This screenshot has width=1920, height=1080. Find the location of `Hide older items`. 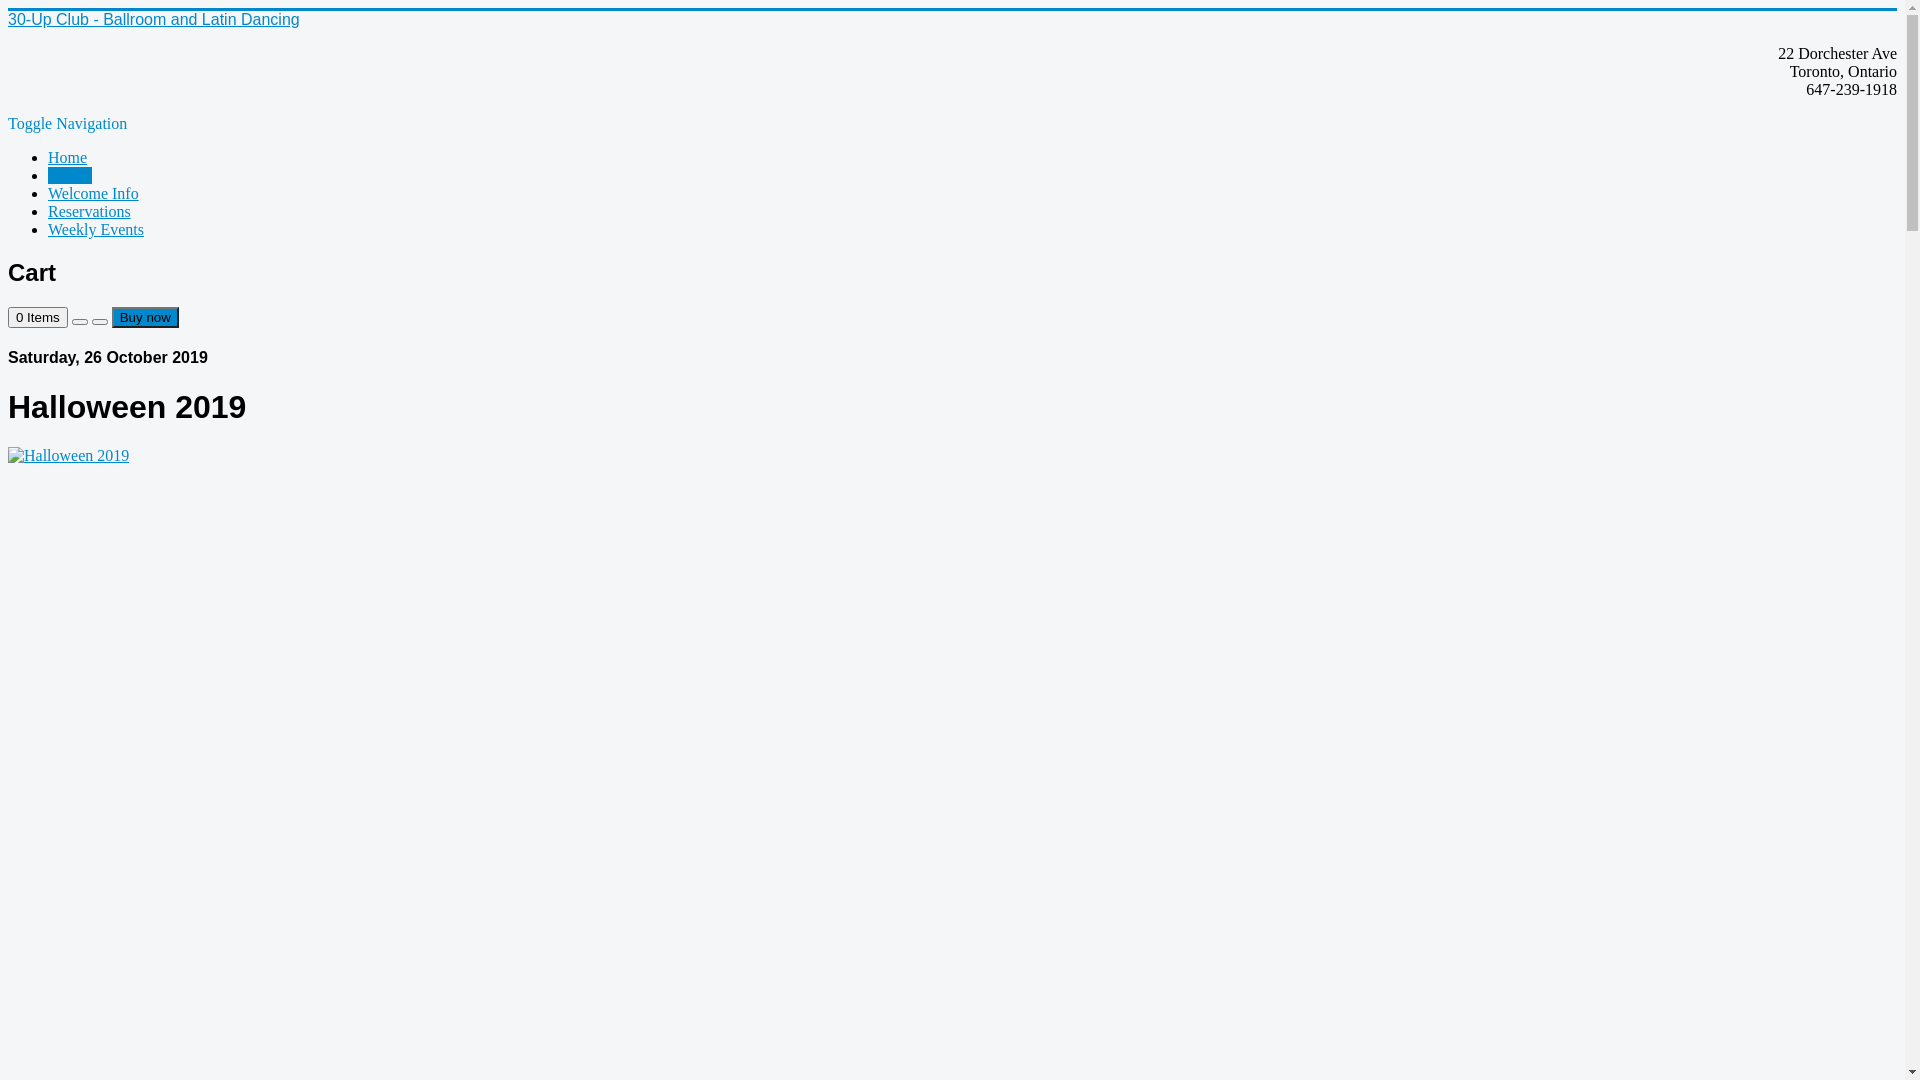

Hide older items is located at coordinates (100, 322).